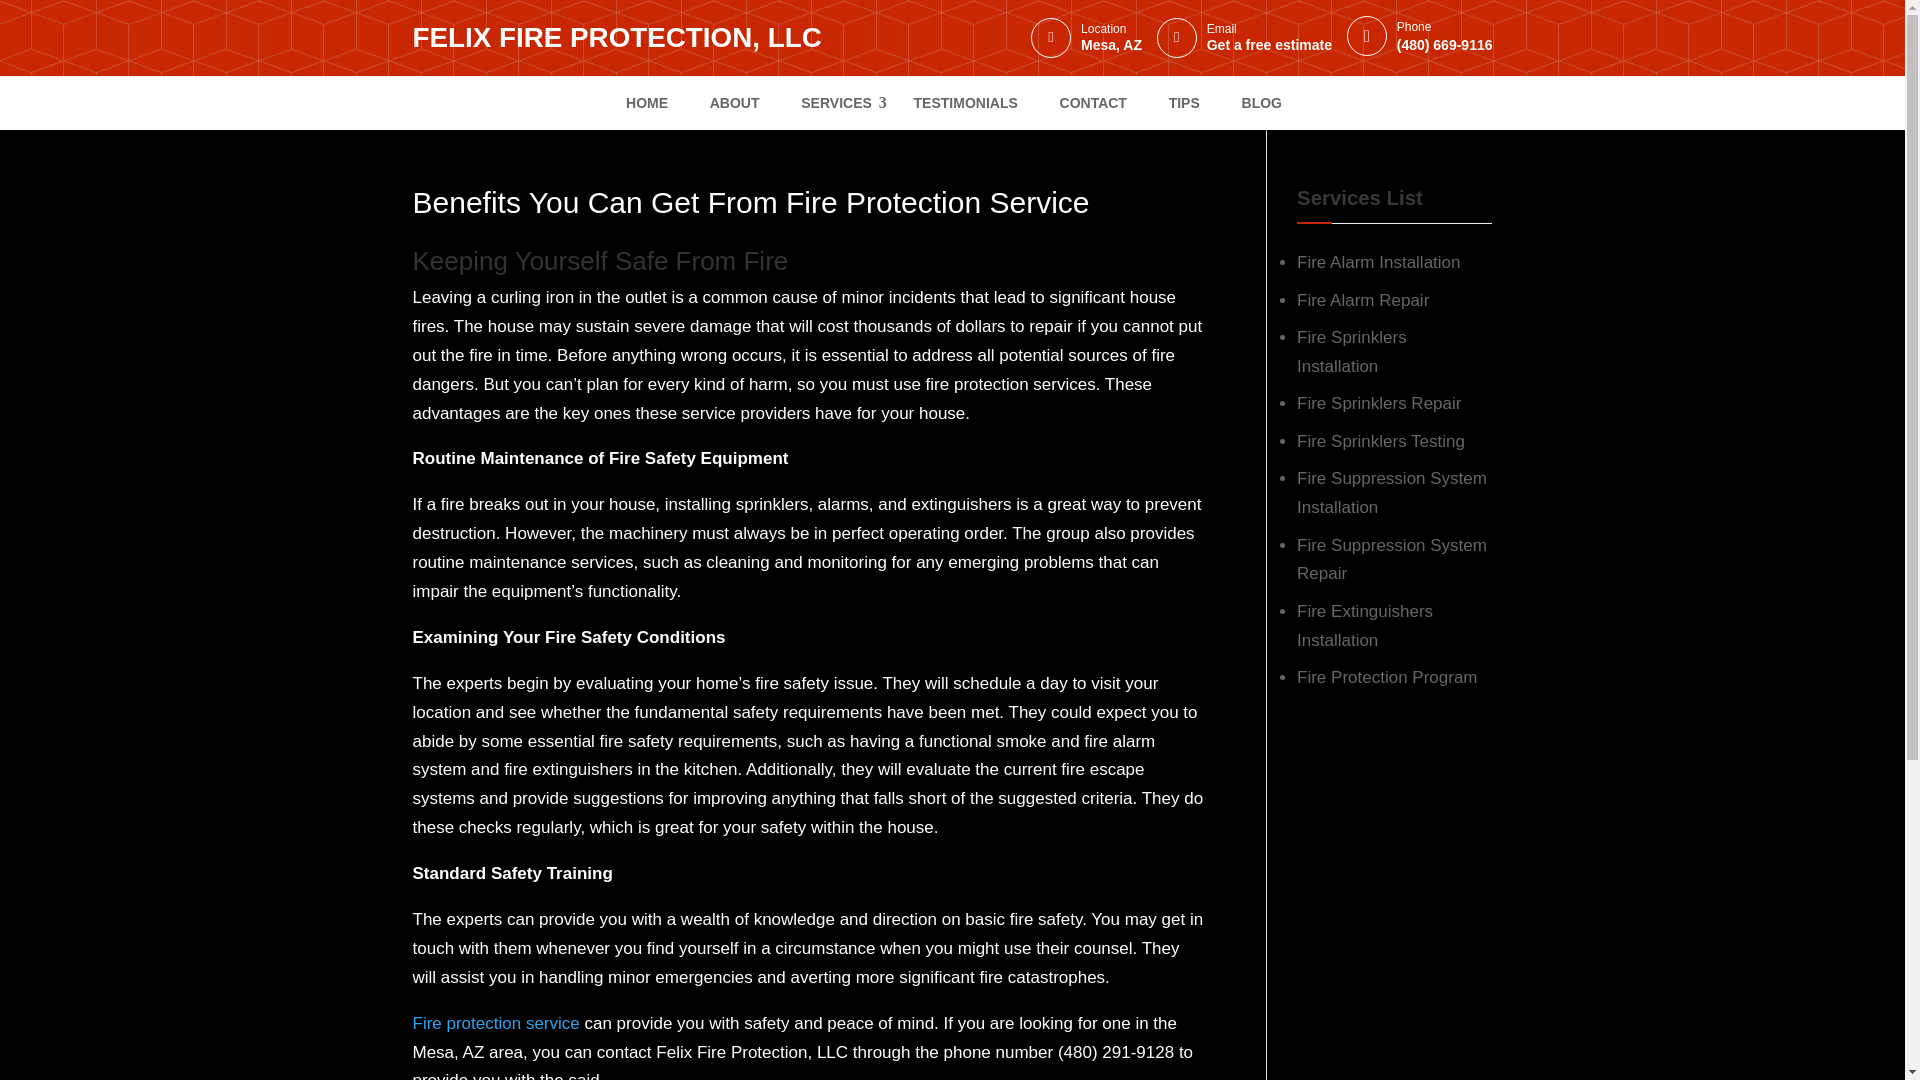 The height and width of the screenshot is (1080, 1920). I want to click on Fire protection service, so click(496, 1023).